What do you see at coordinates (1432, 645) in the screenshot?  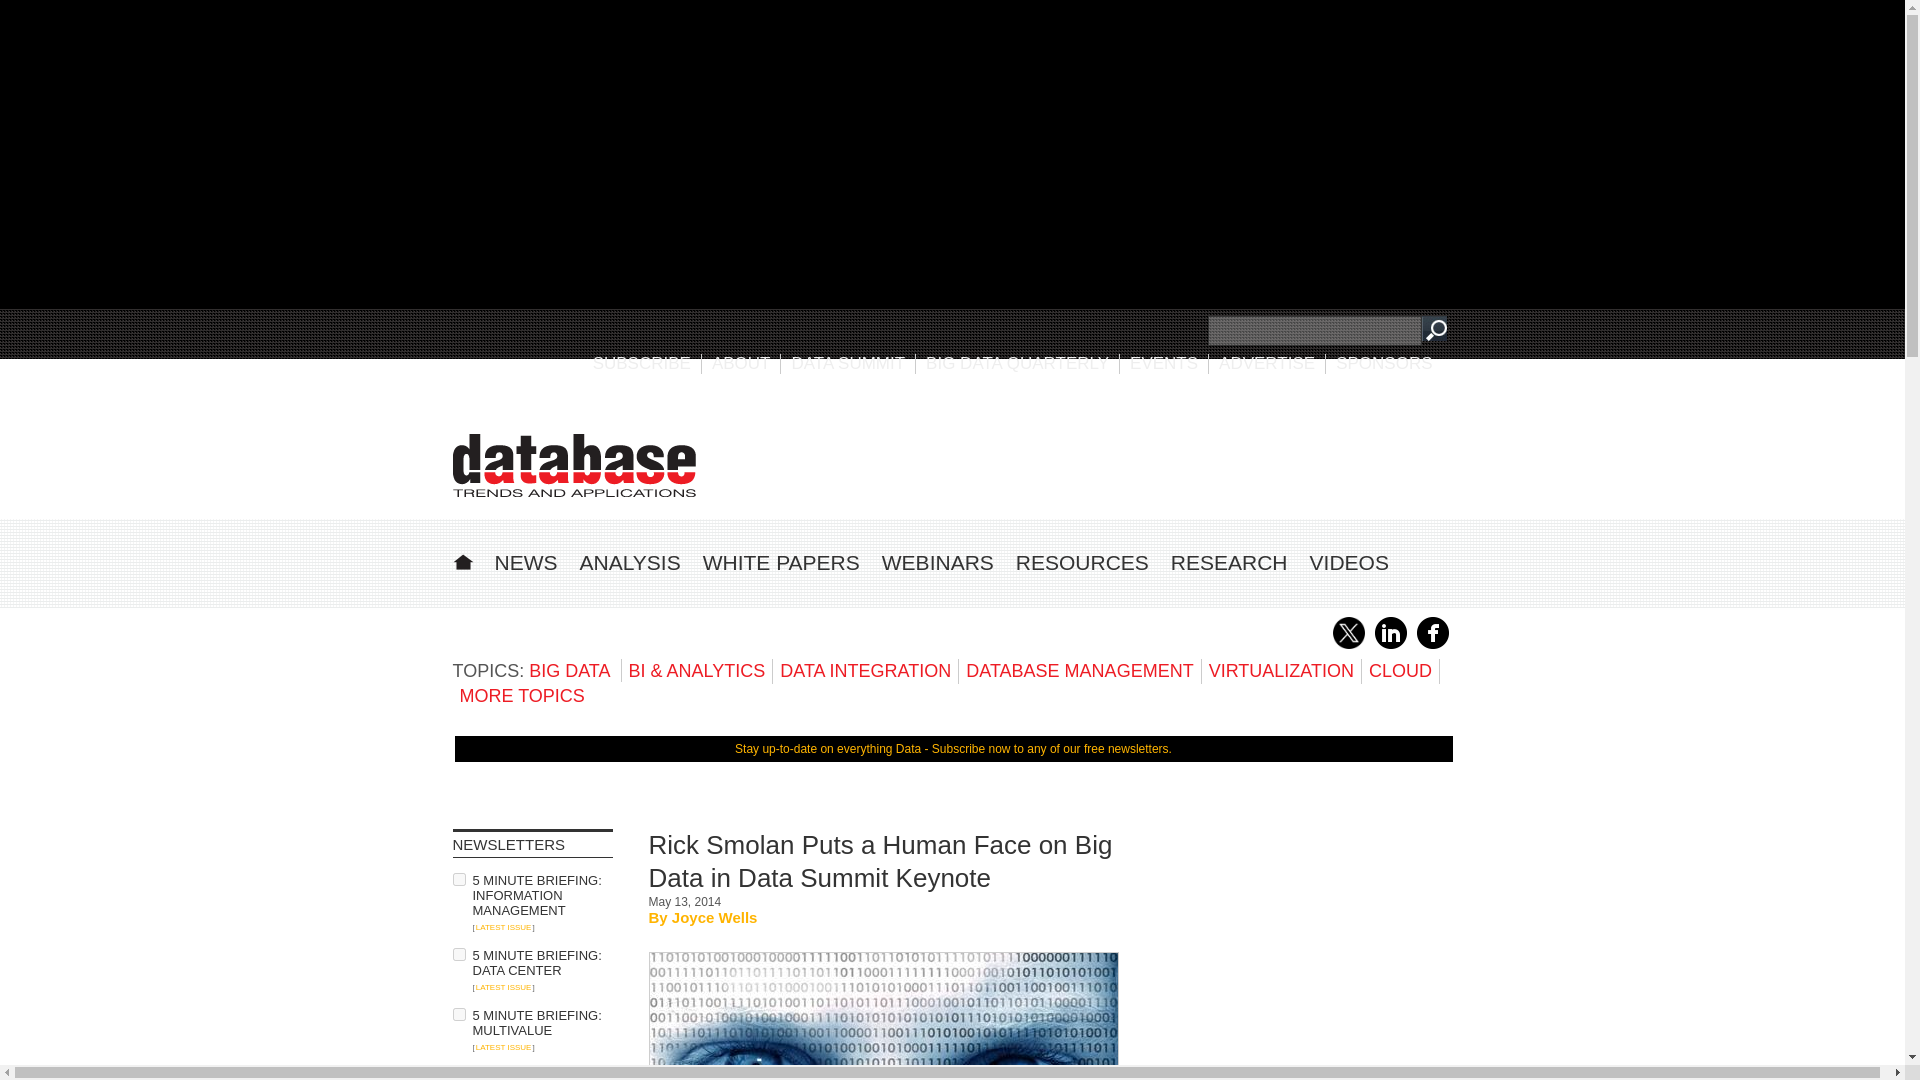 I see `DBTA on Facebook` at bounding box center [1432, 645].